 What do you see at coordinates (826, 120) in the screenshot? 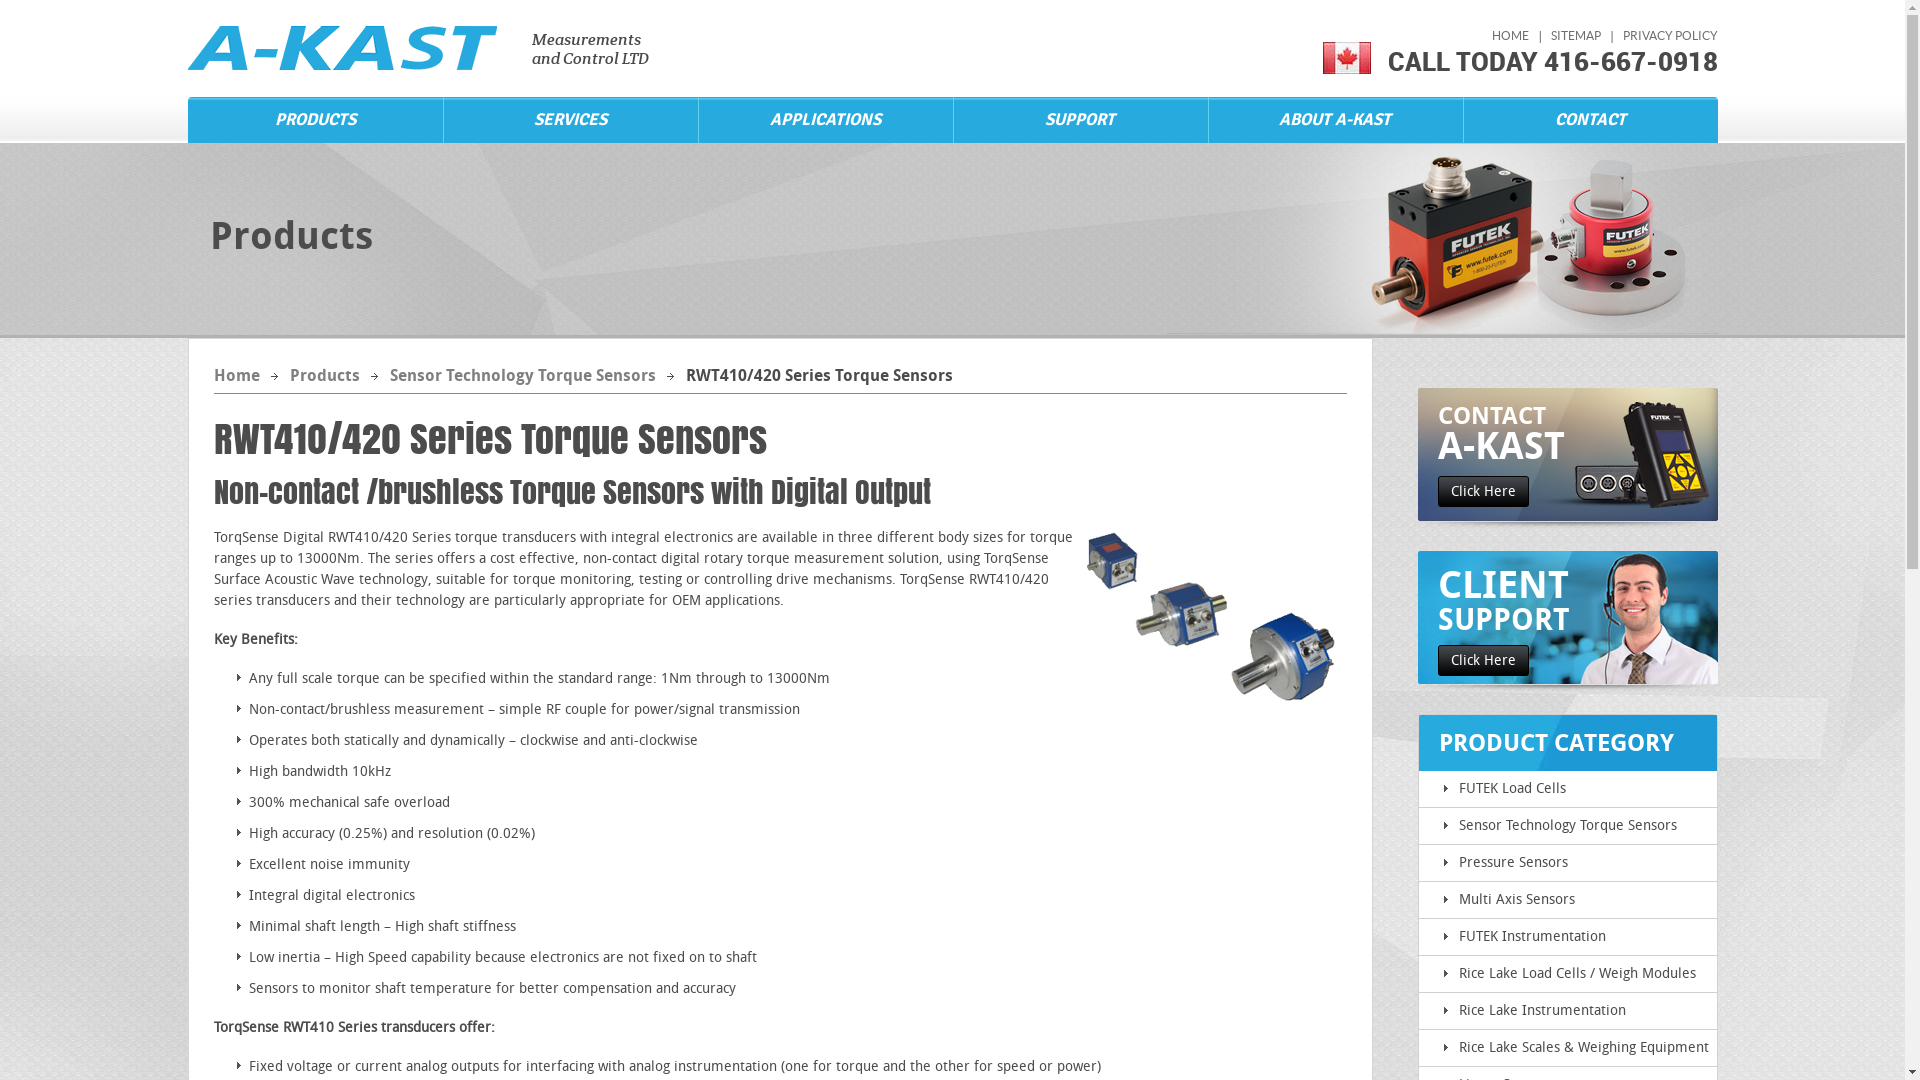
I see `APPLICATIONS` at bounding box center [826, 120].